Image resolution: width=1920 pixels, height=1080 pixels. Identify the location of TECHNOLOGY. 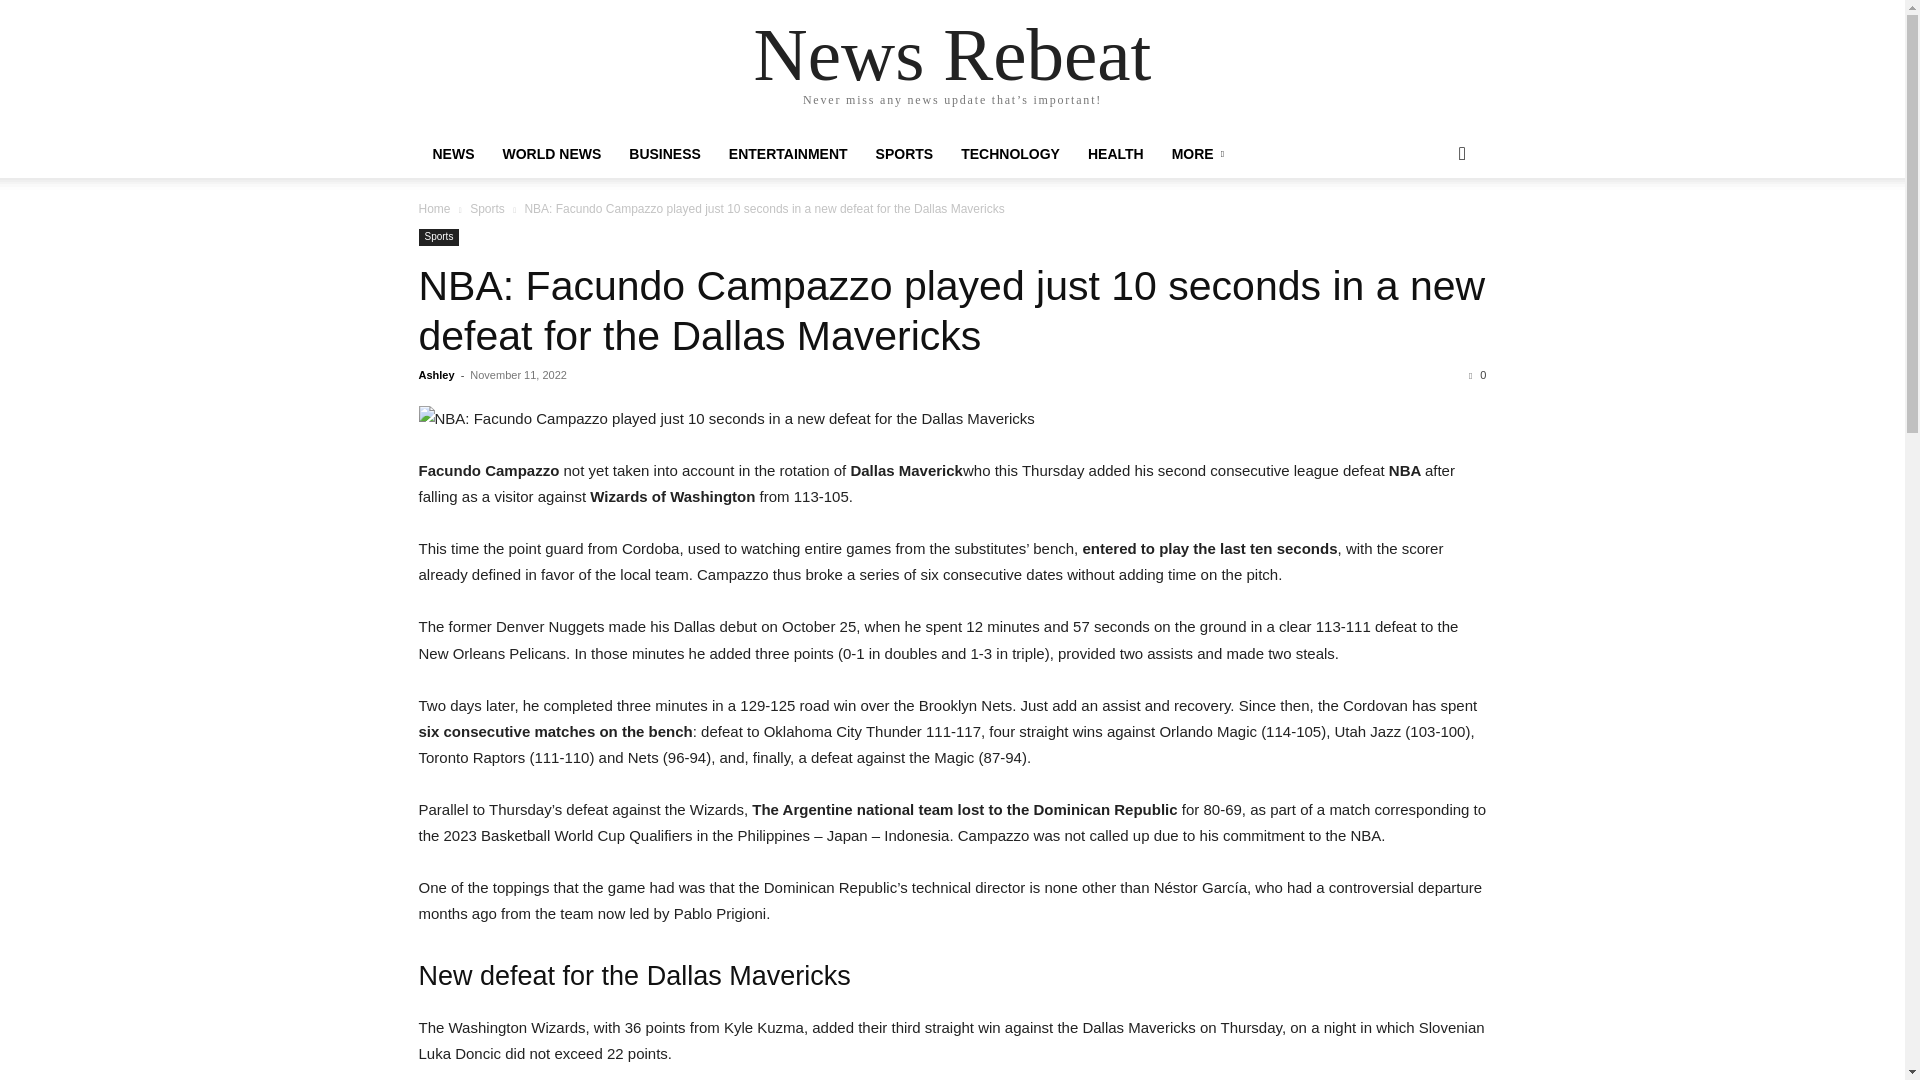
(1010, 154).